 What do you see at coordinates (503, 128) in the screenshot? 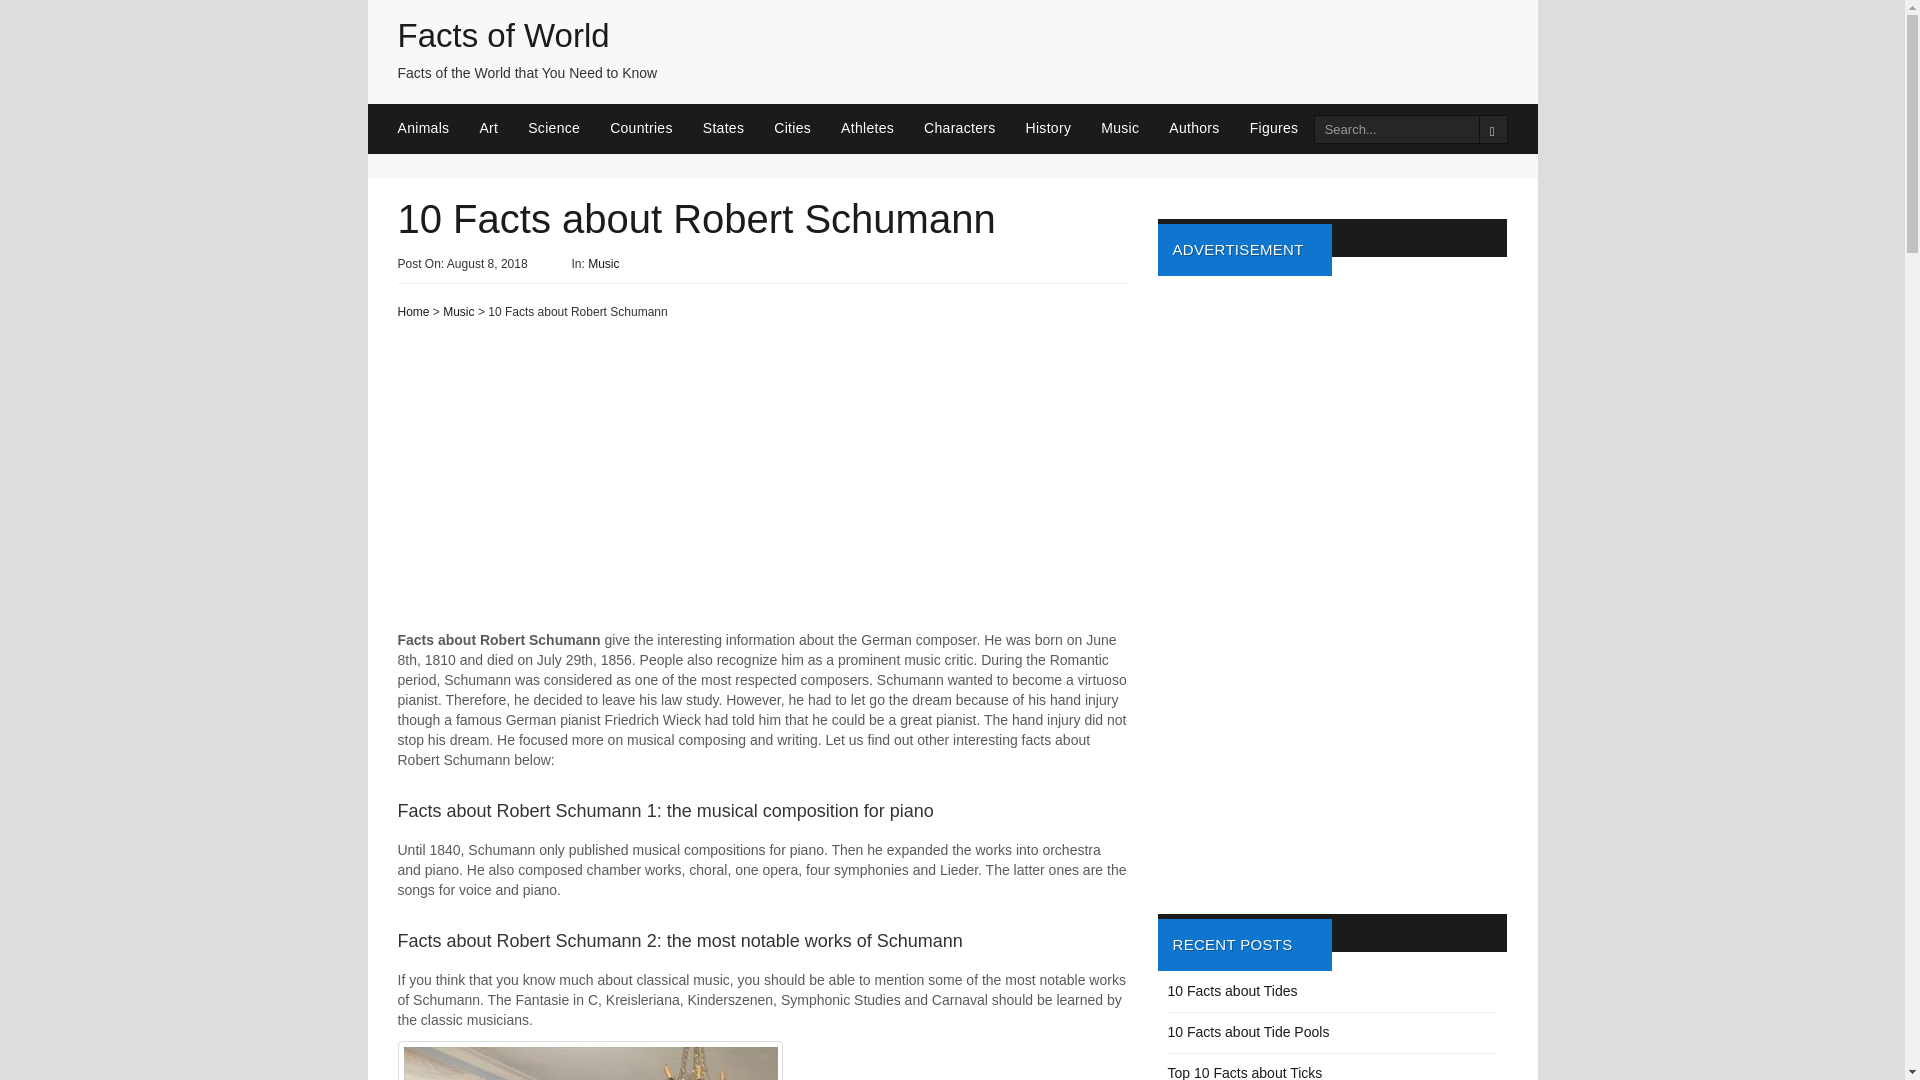
I see `Art` at bounding box center [503, 128].